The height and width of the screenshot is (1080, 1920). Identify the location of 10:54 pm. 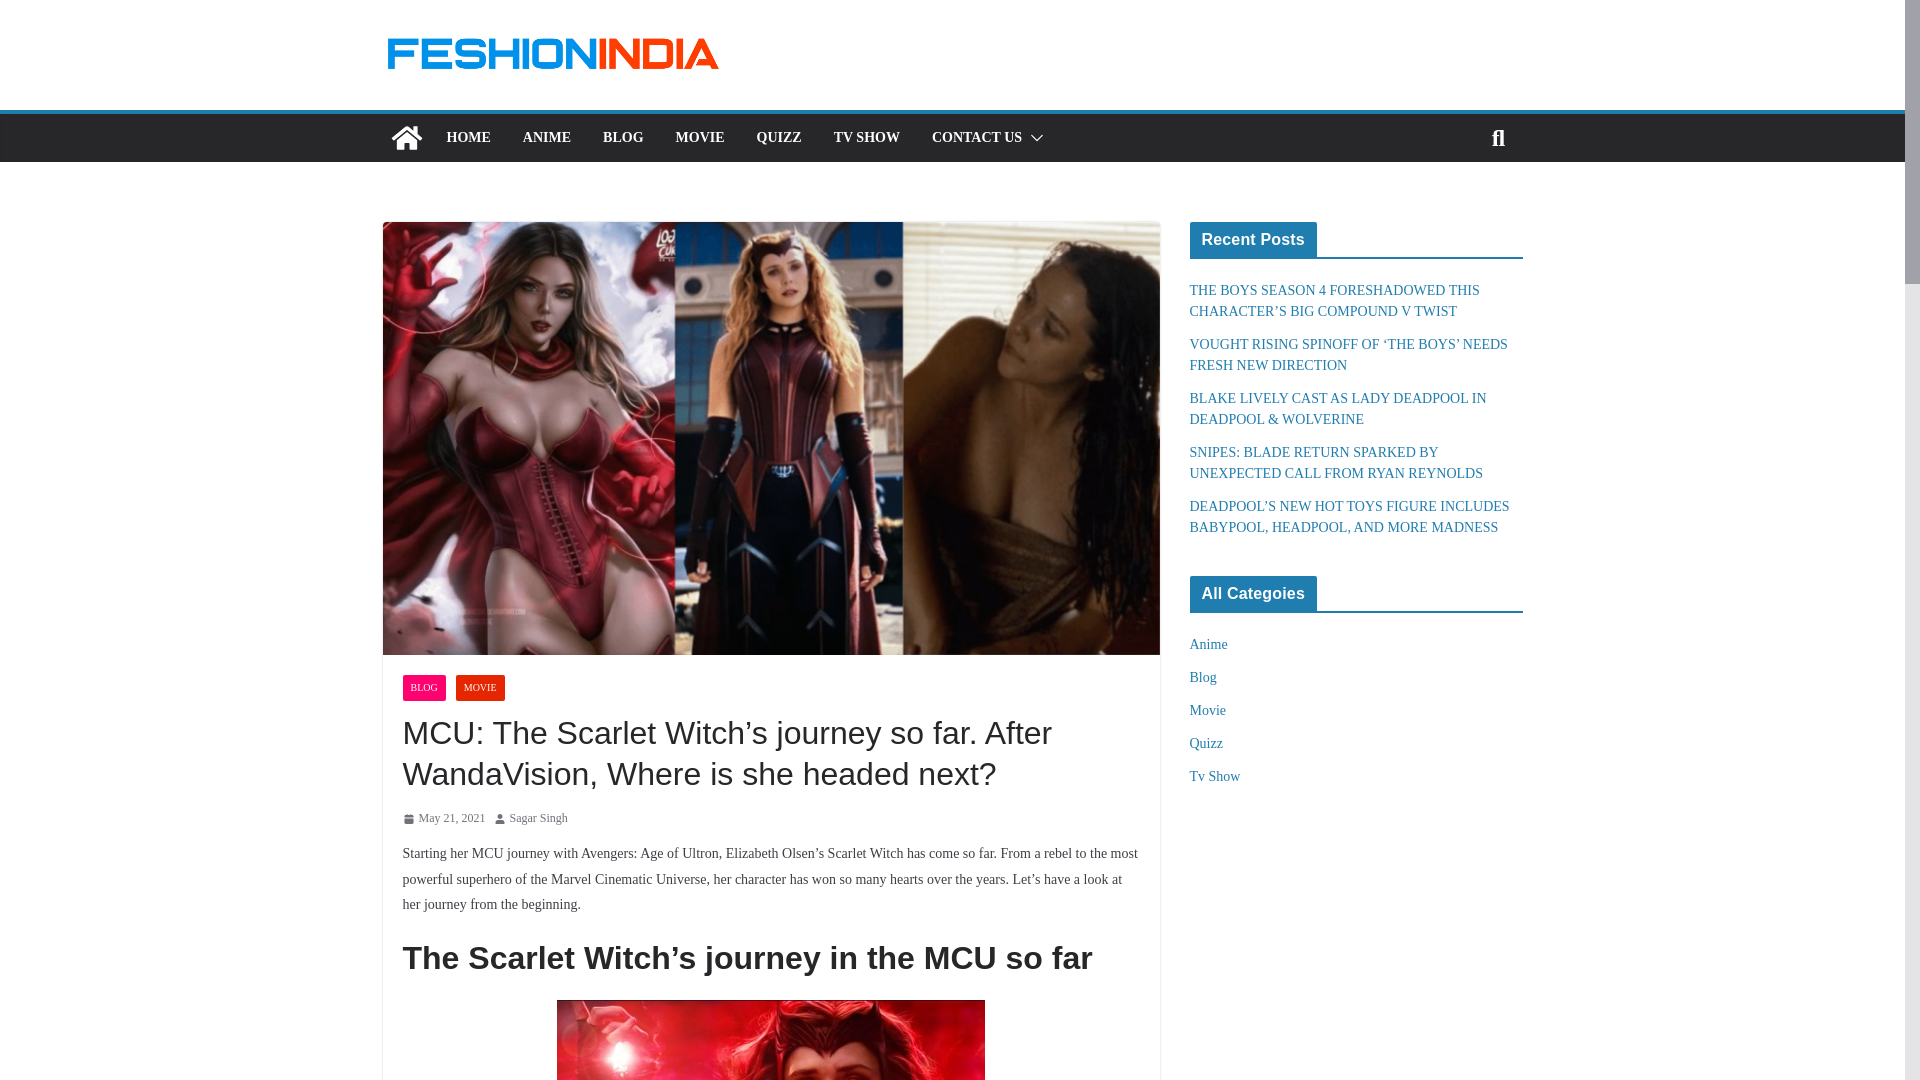
(443, 818).